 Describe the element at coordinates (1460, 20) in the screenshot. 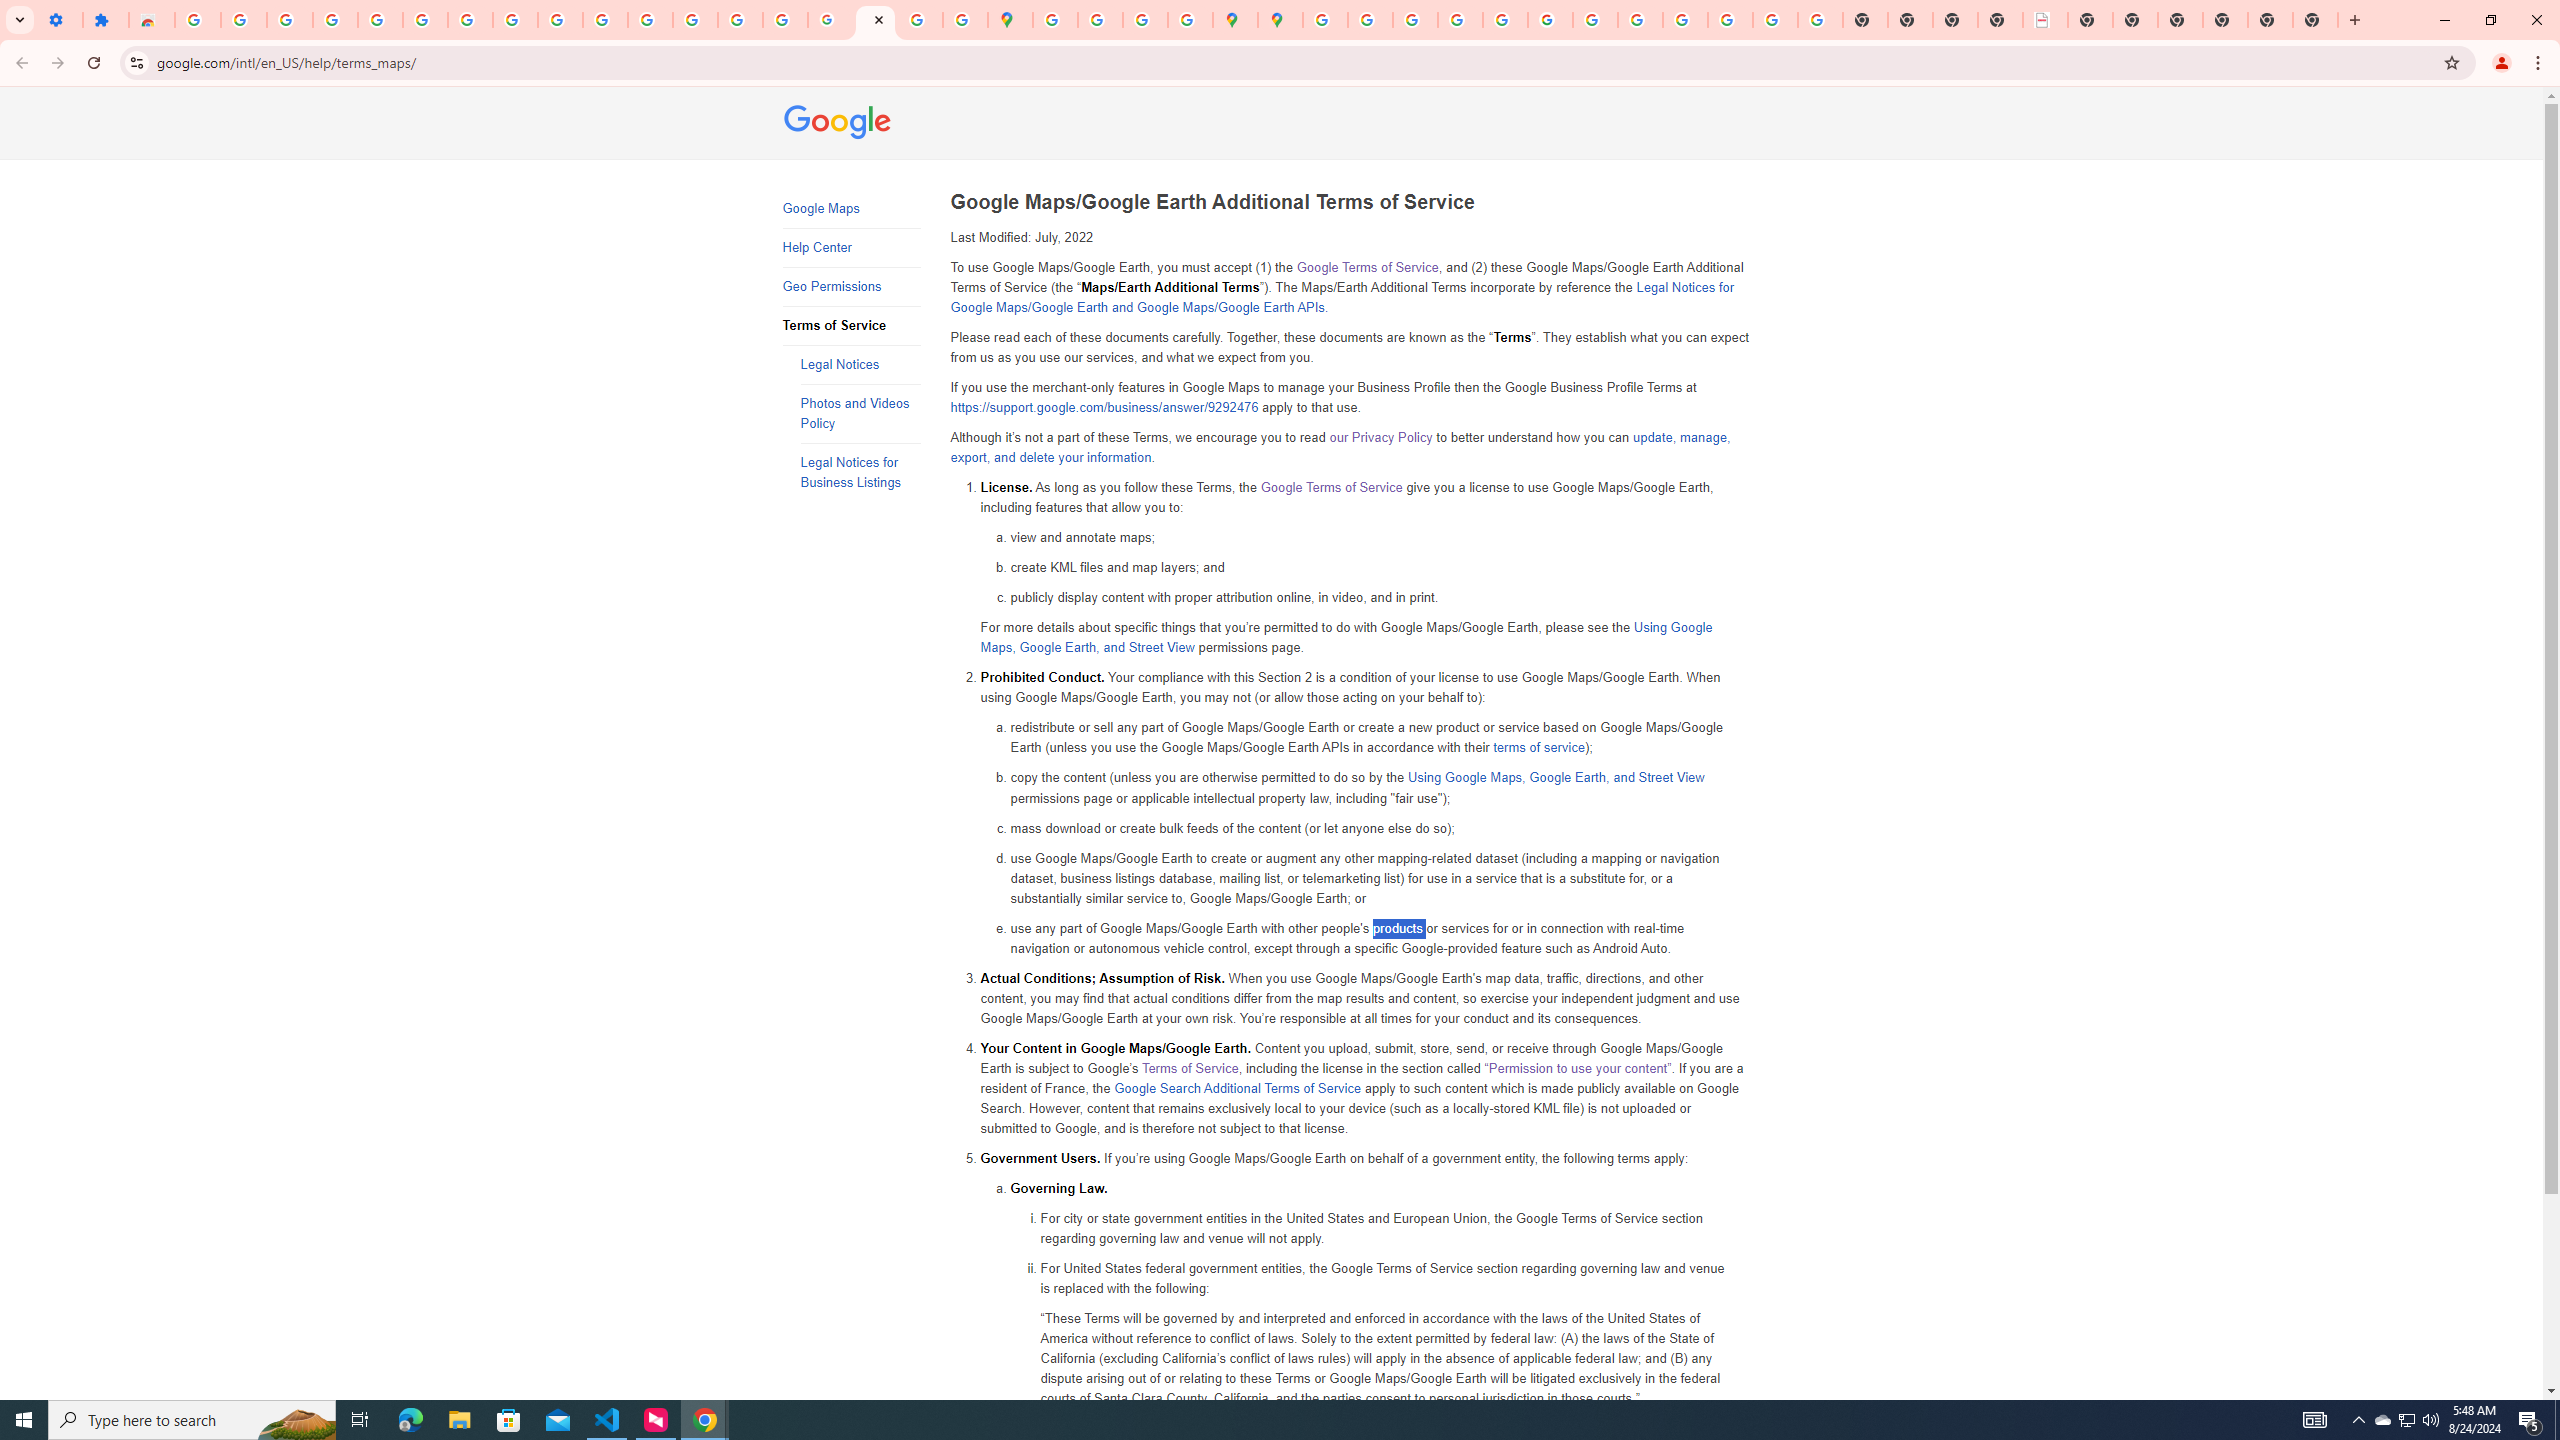

I see `Privacy Help Center - Policies Help` at that location.